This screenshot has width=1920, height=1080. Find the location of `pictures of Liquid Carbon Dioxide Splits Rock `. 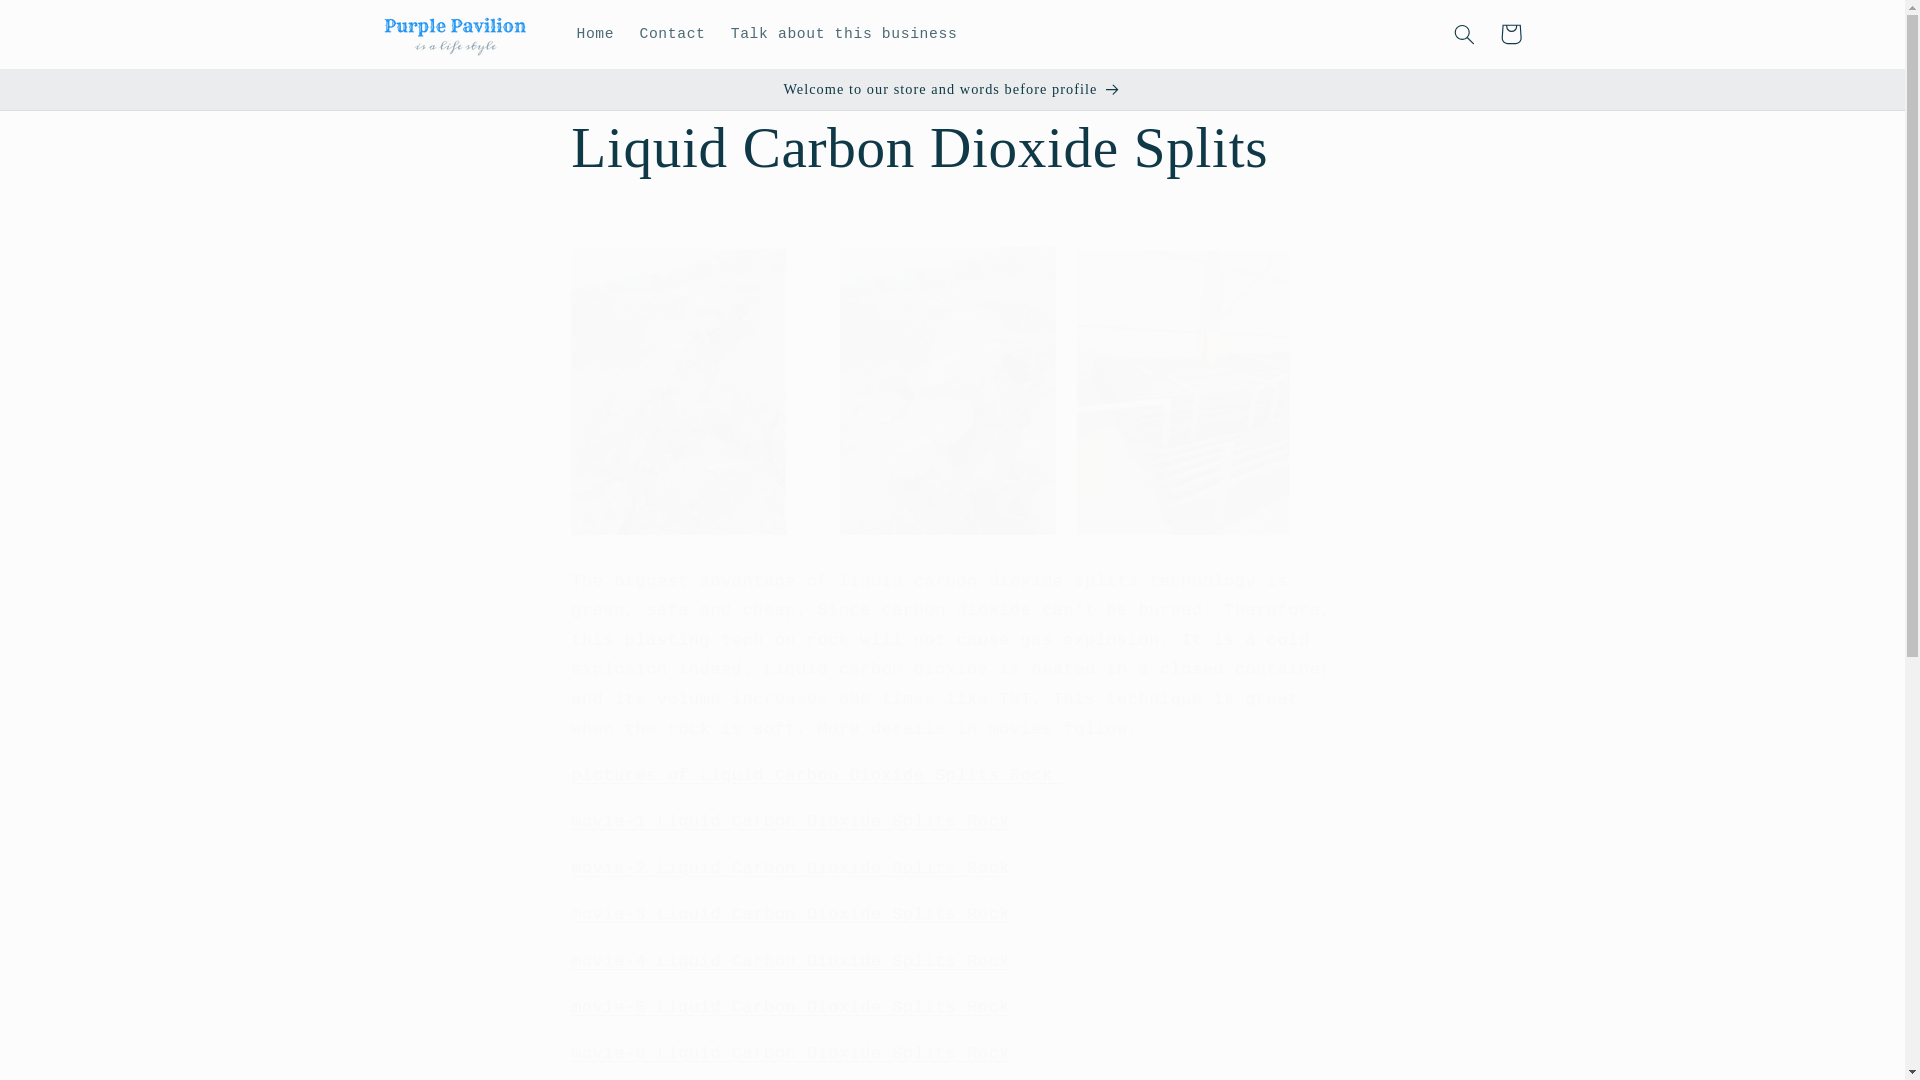

pictures of Liquid Carbon Dioxide Splits Rock  is located at coordinates (816, 775).